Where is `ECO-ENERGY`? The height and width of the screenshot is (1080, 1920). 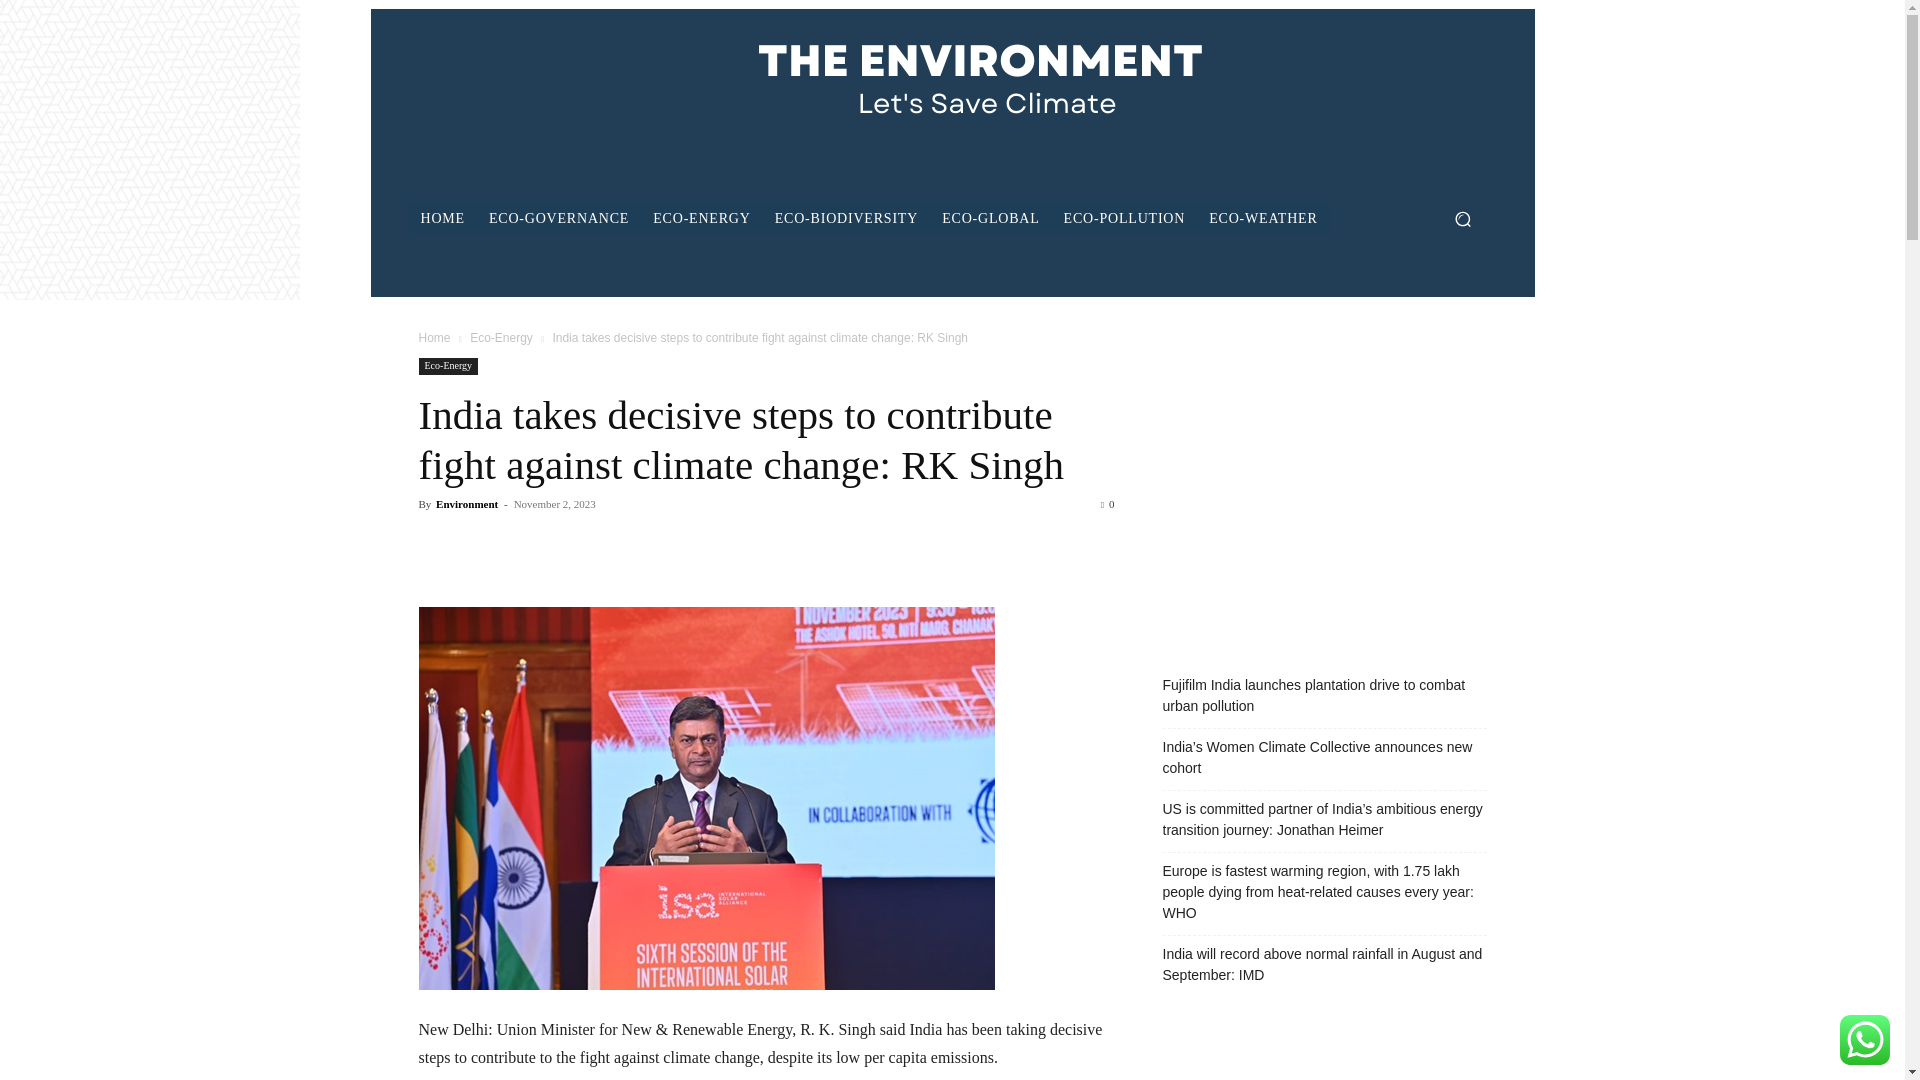
ECO-ENERGY is located at coordinates (702, 219).